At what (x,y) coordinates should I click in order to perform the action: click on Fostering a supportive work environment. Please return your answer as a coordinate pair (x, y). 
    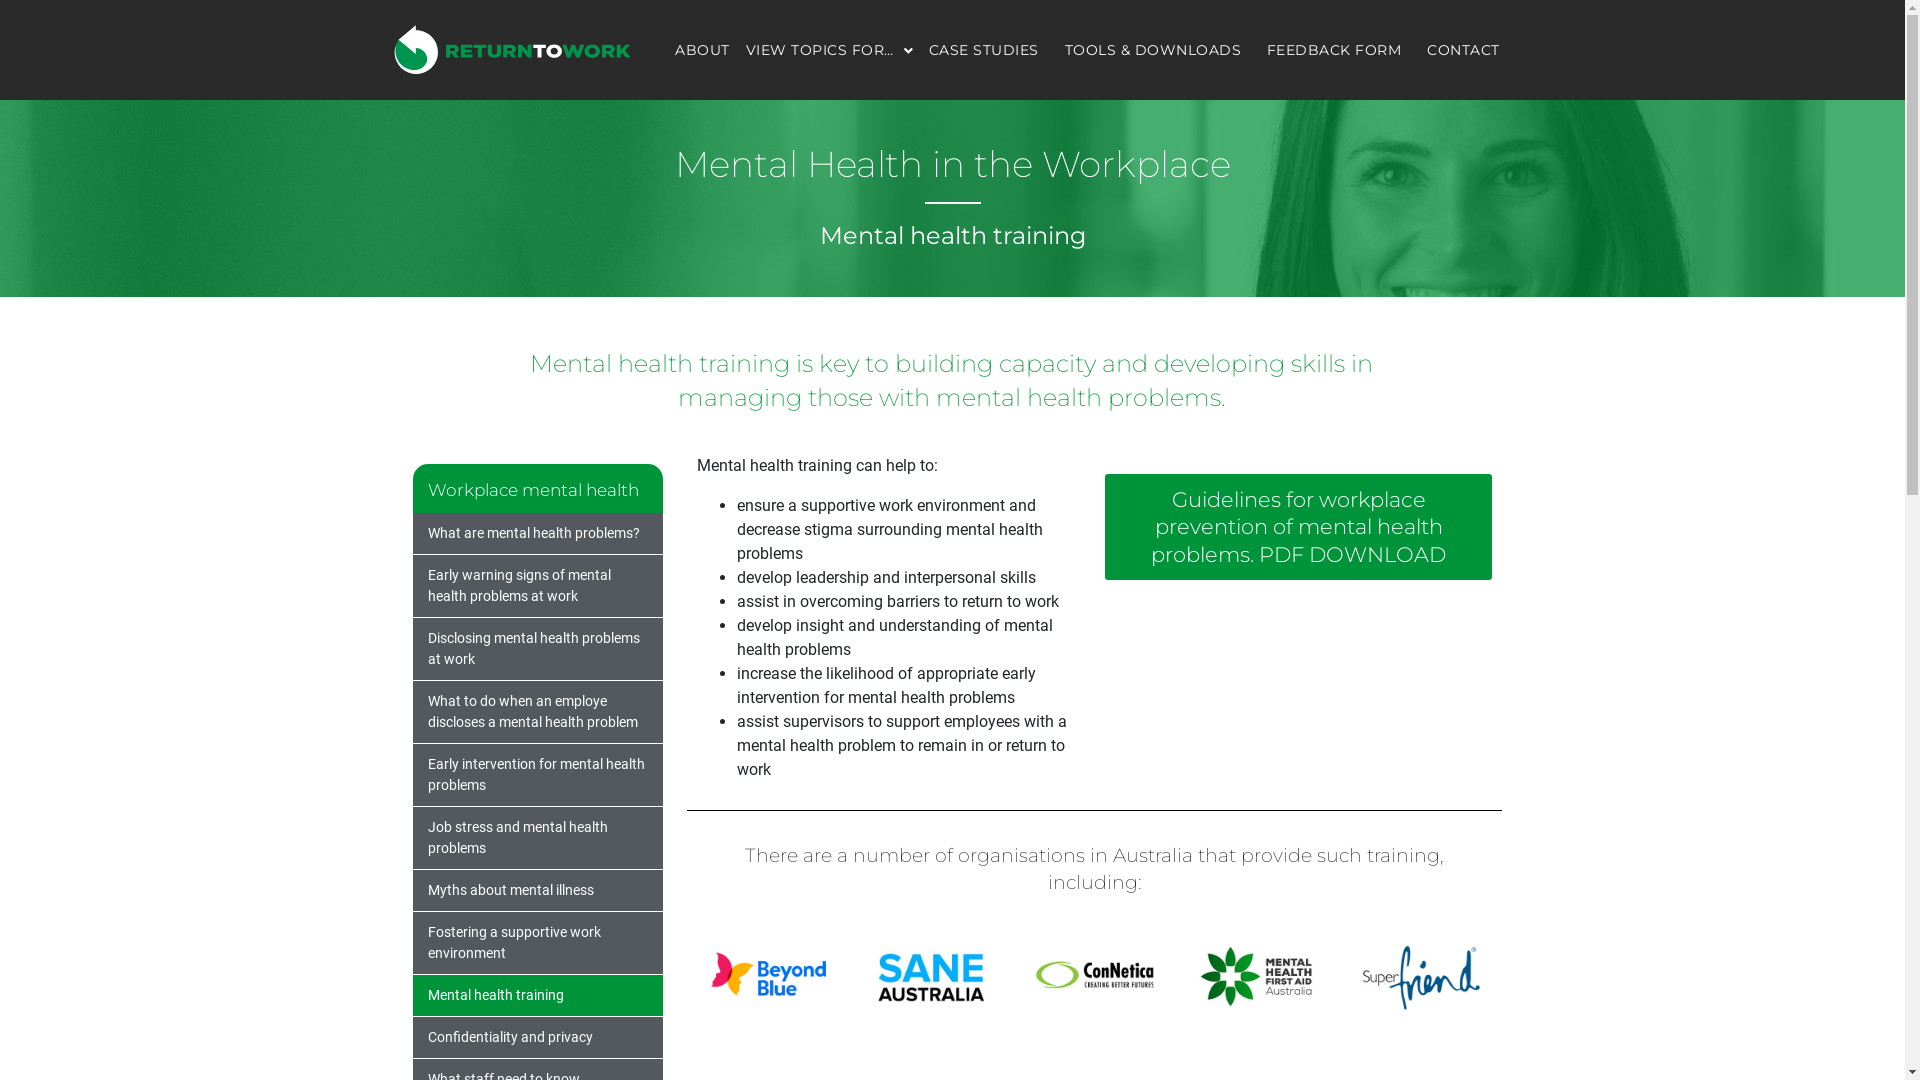
    Looking at the image, I should click on (537, 943).